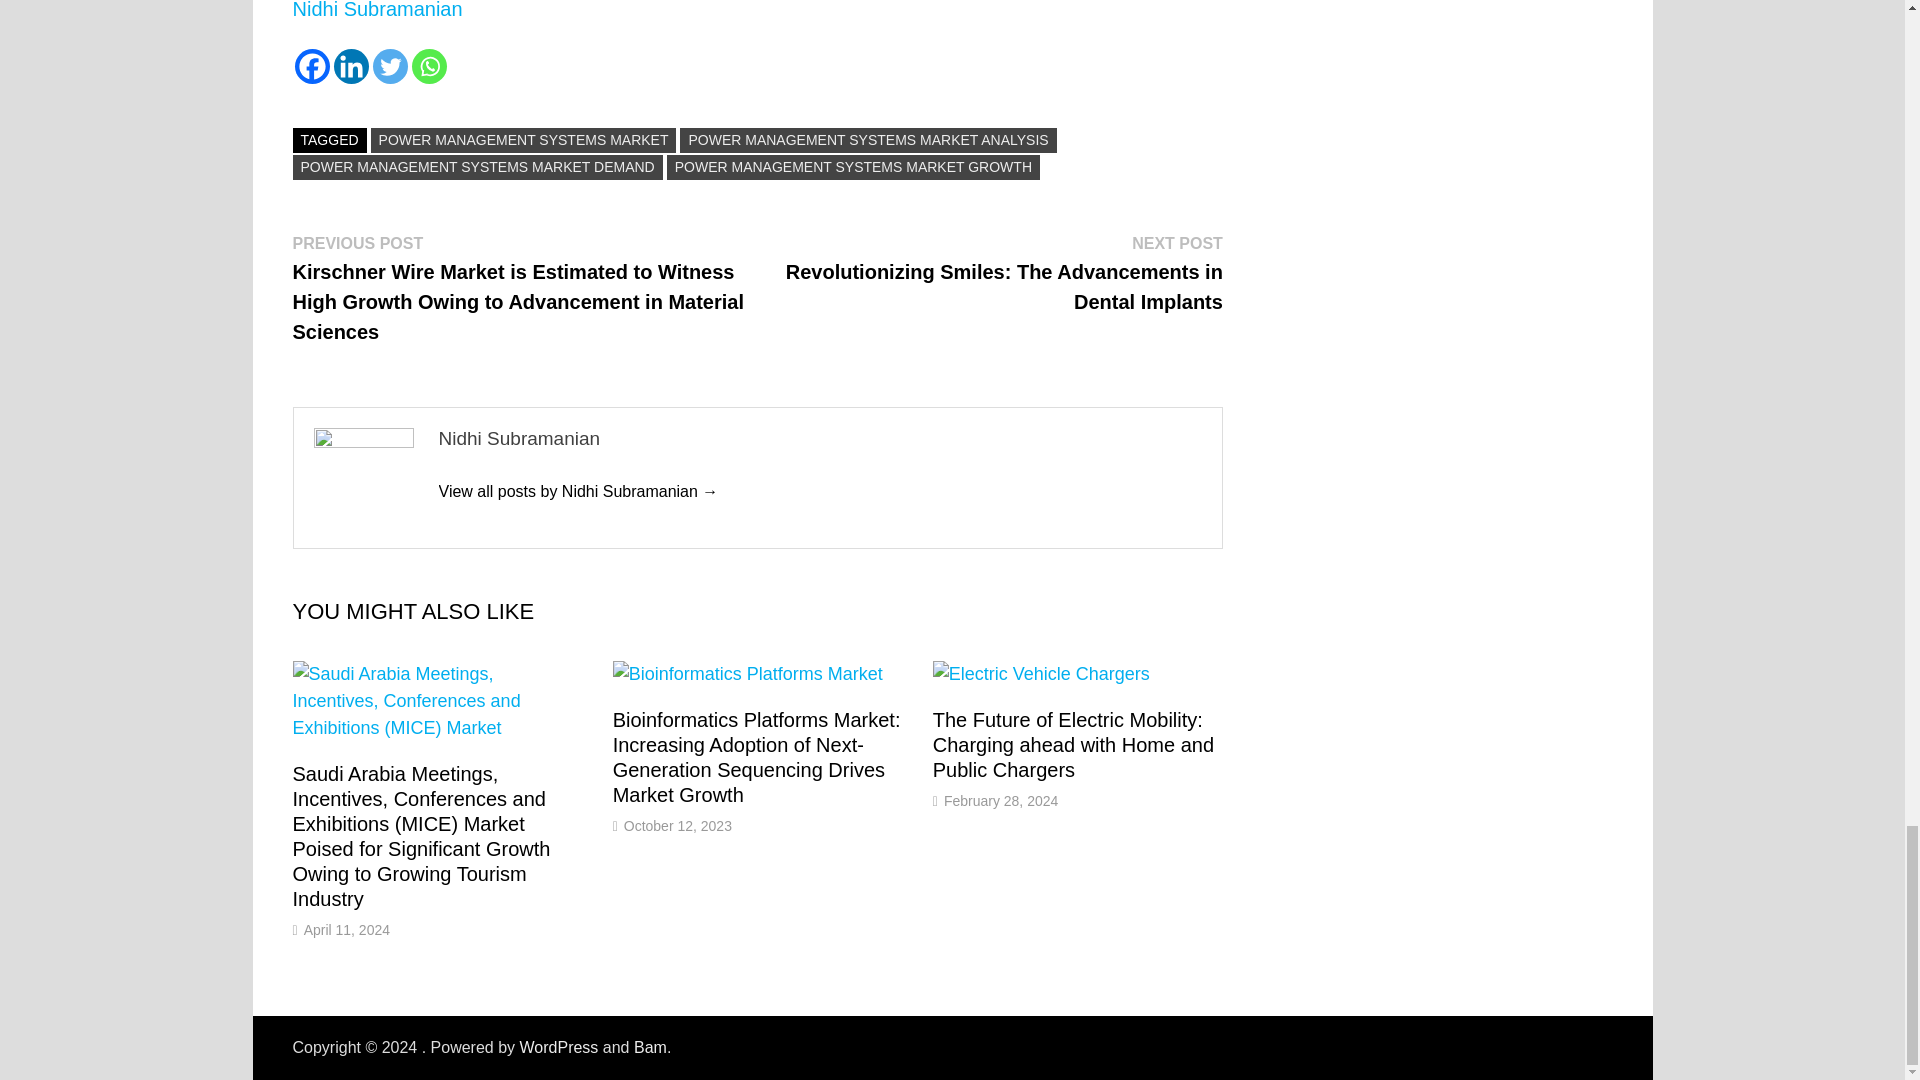  What do you see at coordinates (390, 66) in the screenshot?
I see `Twitter` at bounding box center [390, 66].